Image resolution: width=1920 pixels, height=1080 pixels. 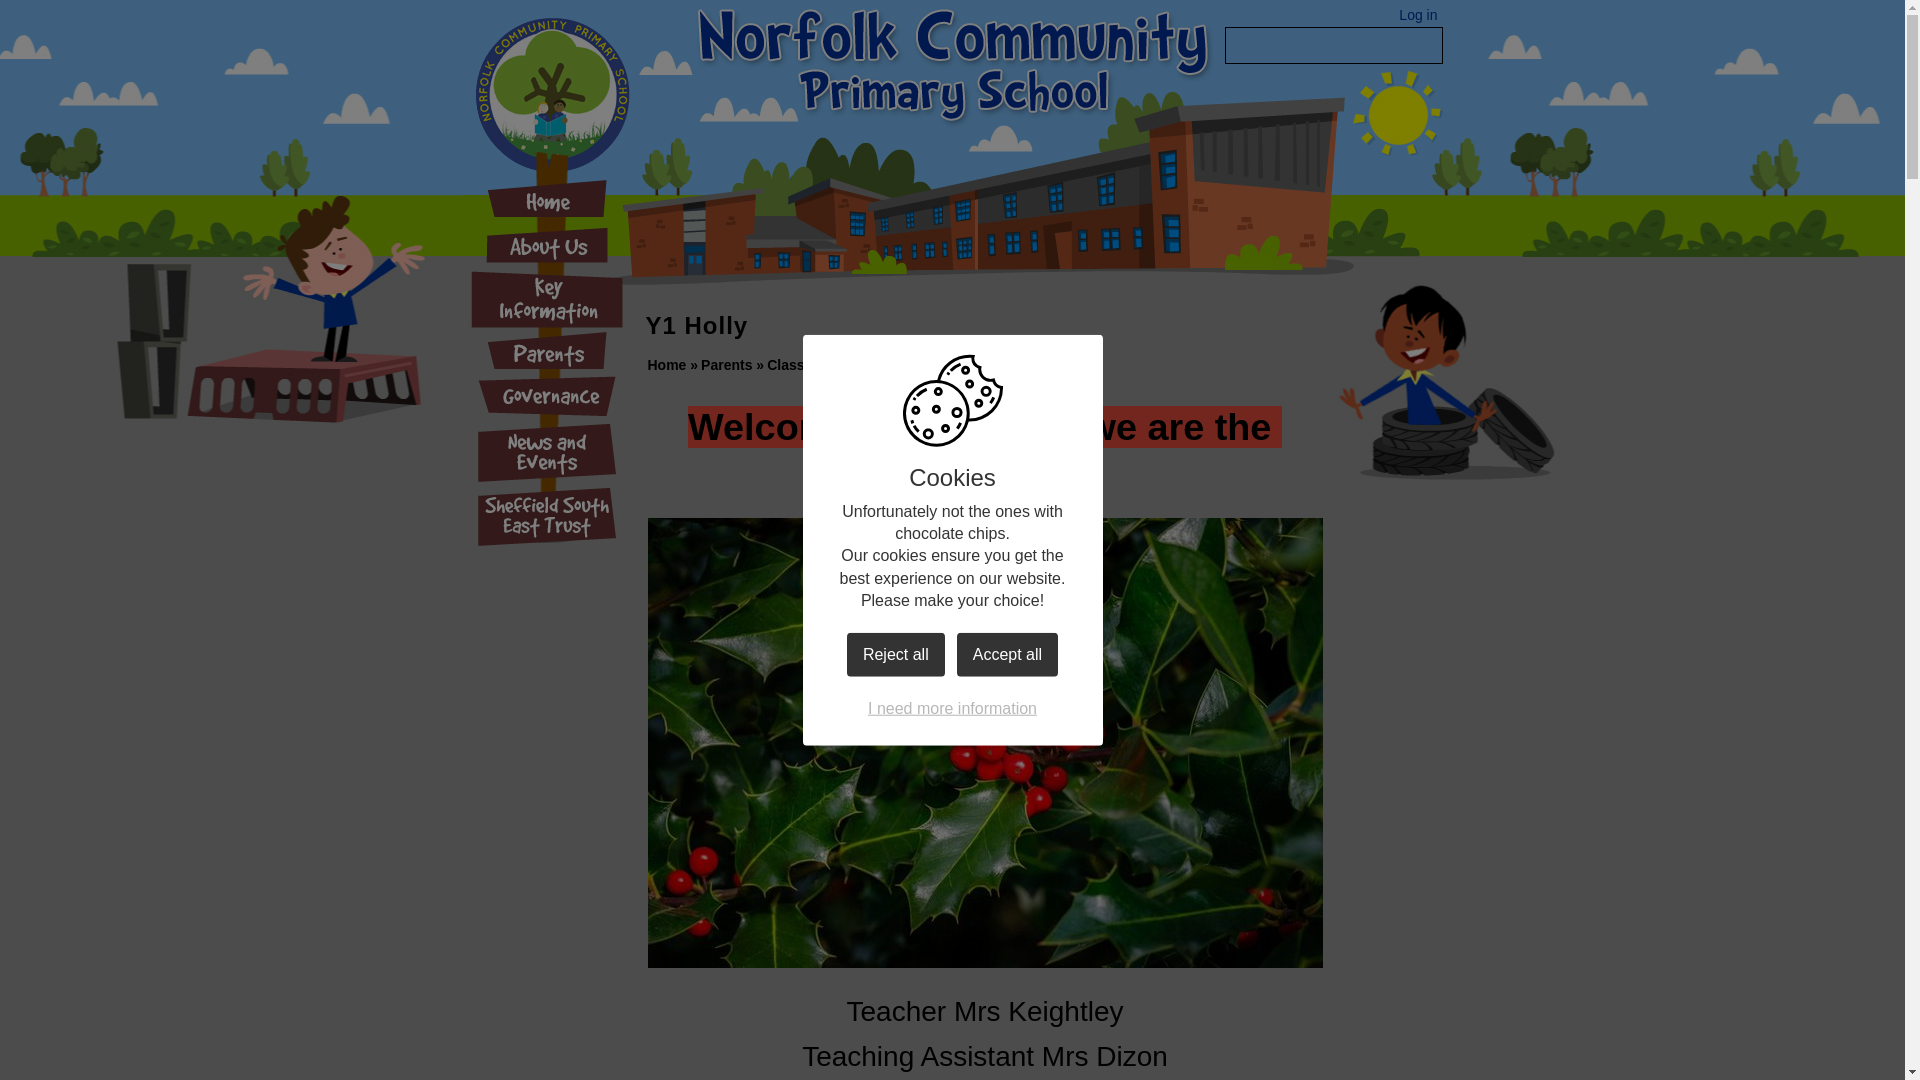 I want to click on Class Pages, so click(x=808, y=364).